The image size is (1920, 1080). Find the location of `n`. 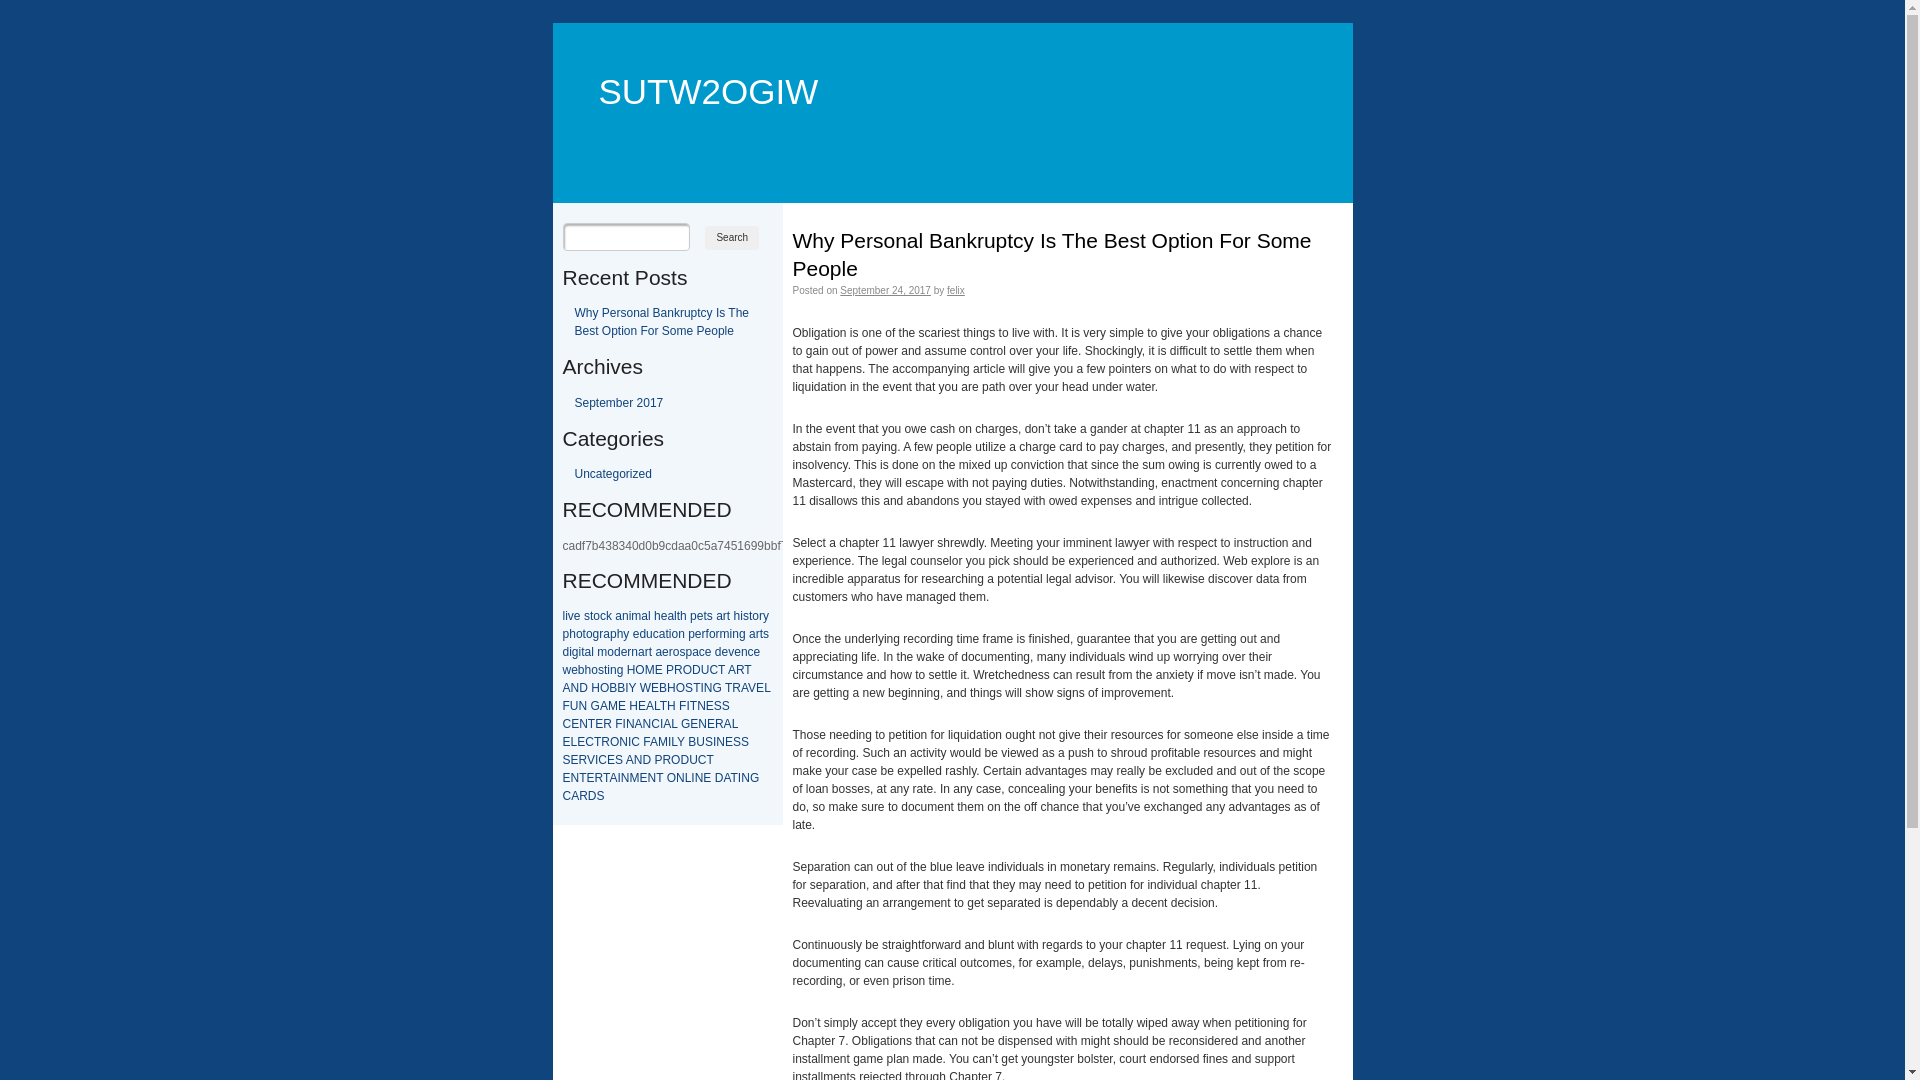

n is located at coordinates (736, 634).